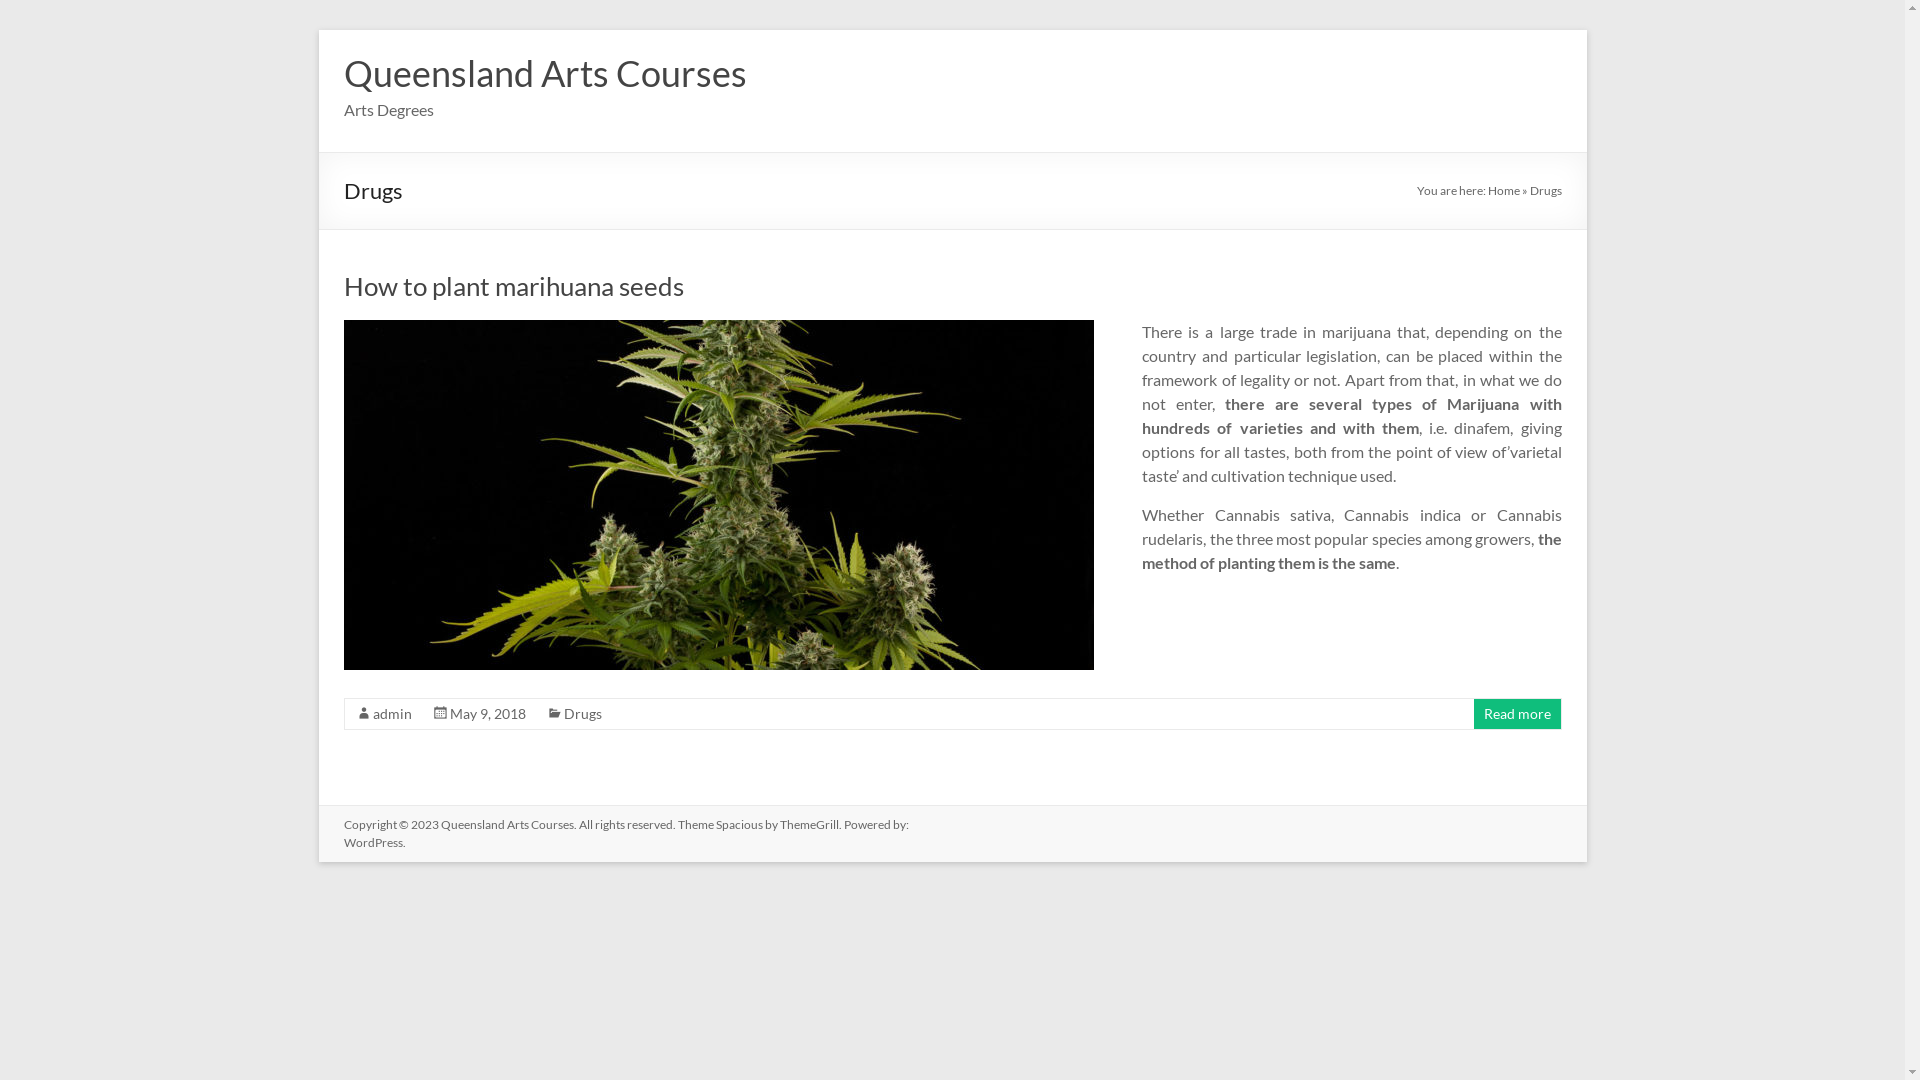  Describe the element at coordinates (1518, 714) in the screenshot. I see `Read more` at that location.